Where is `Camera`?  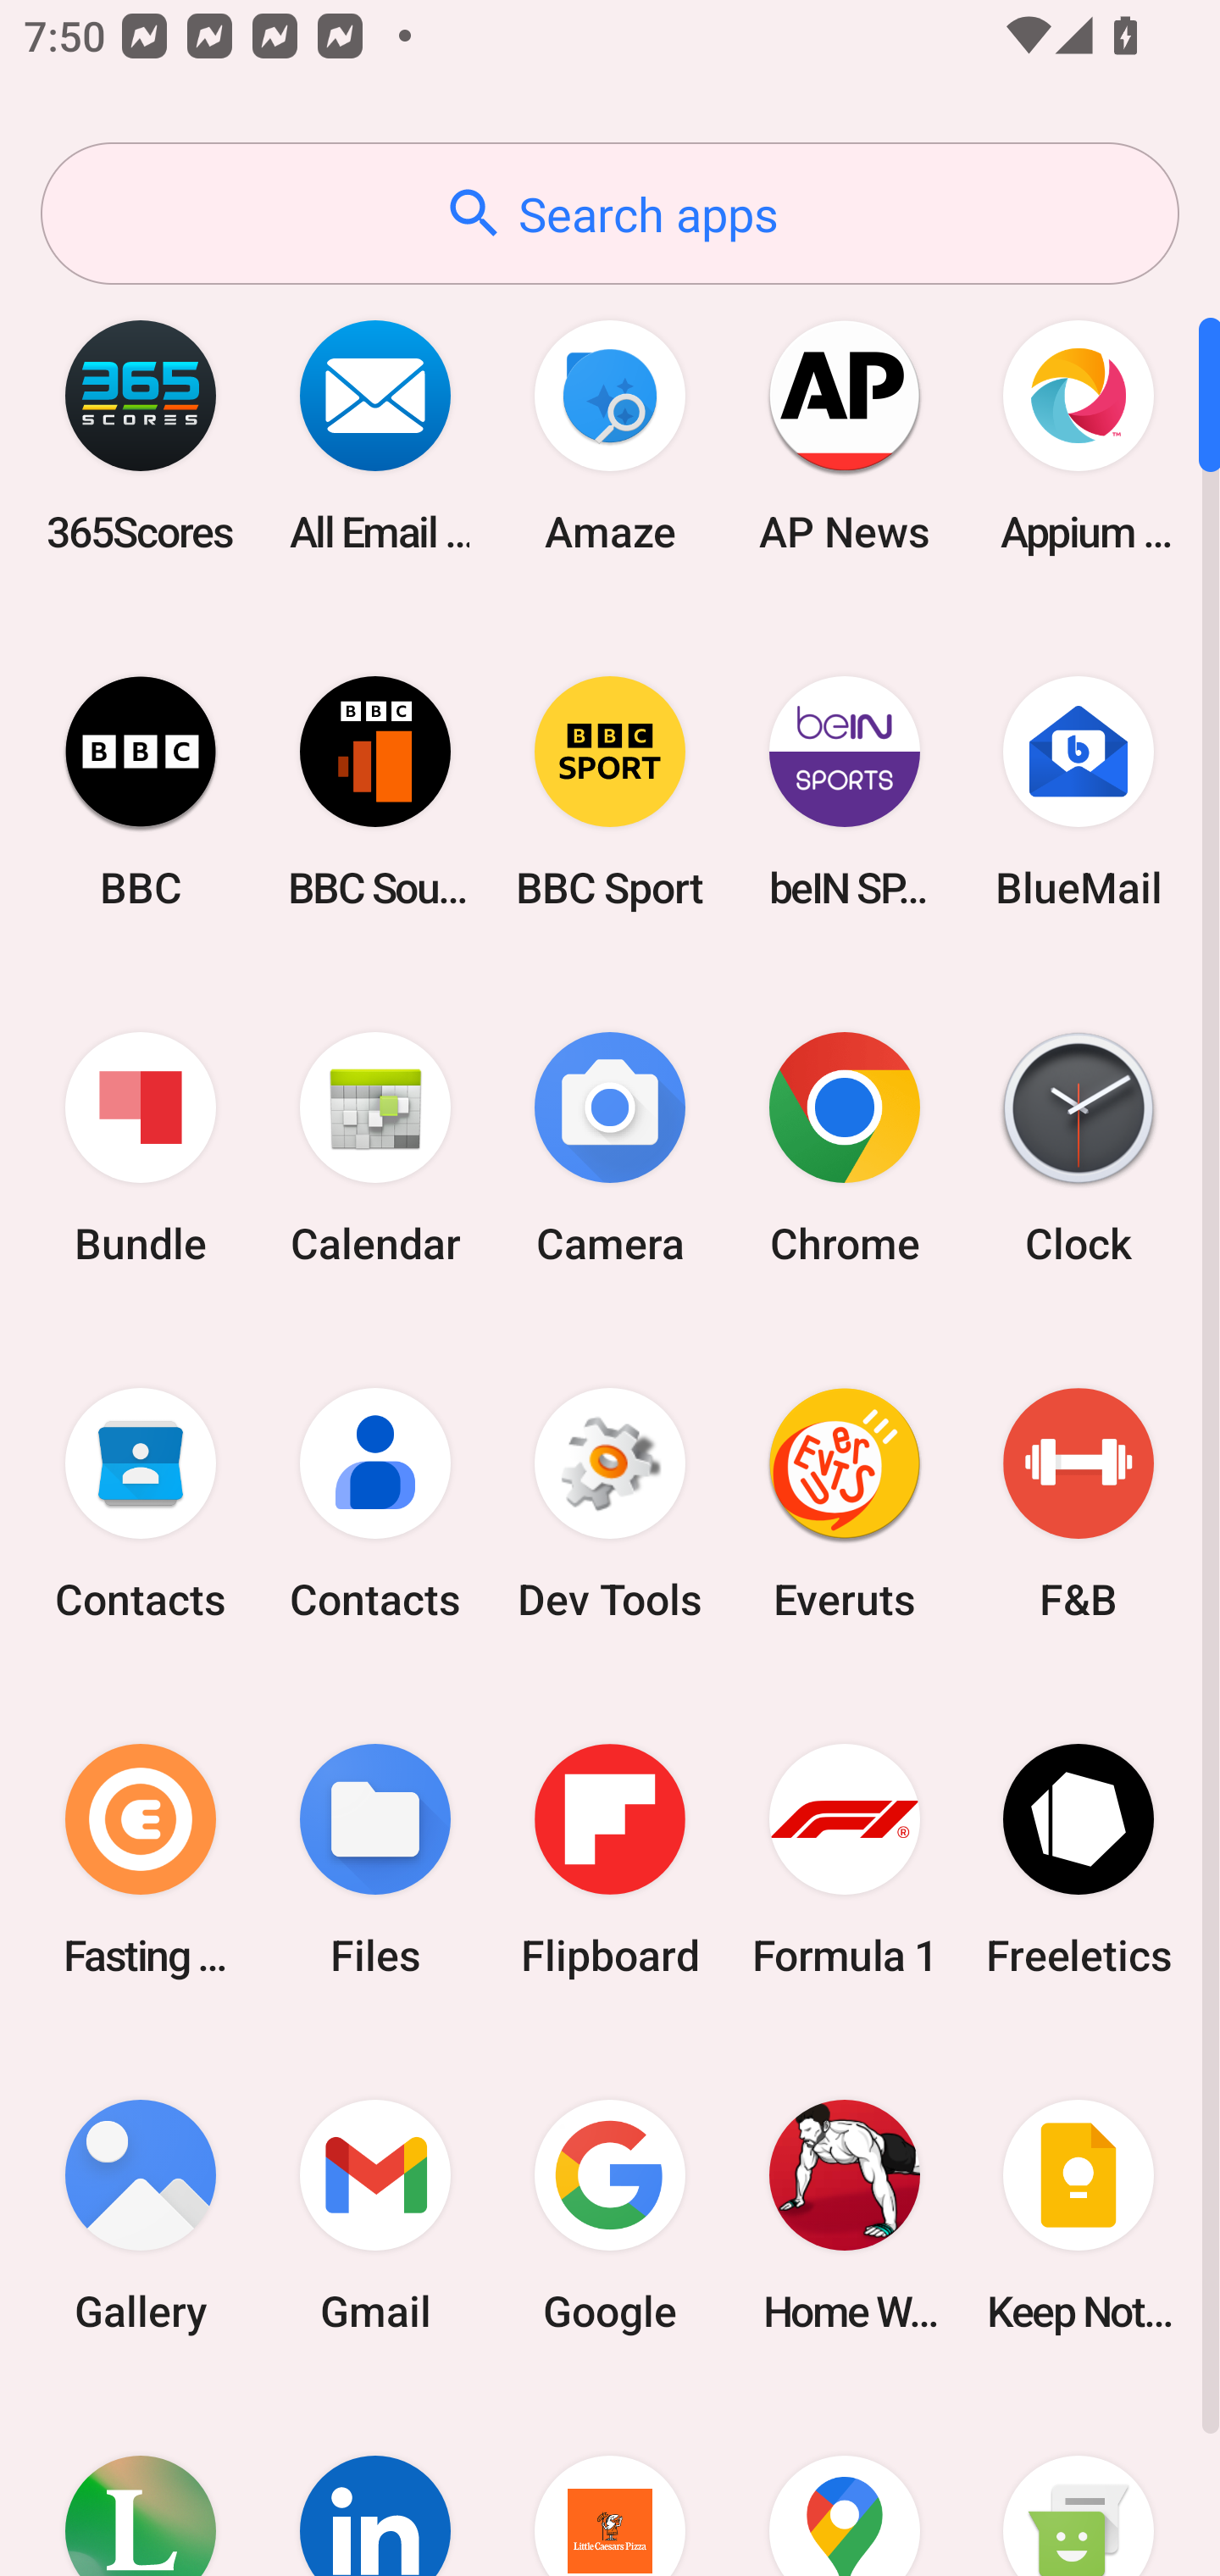
Camera is located at coordinates (610, 1149).